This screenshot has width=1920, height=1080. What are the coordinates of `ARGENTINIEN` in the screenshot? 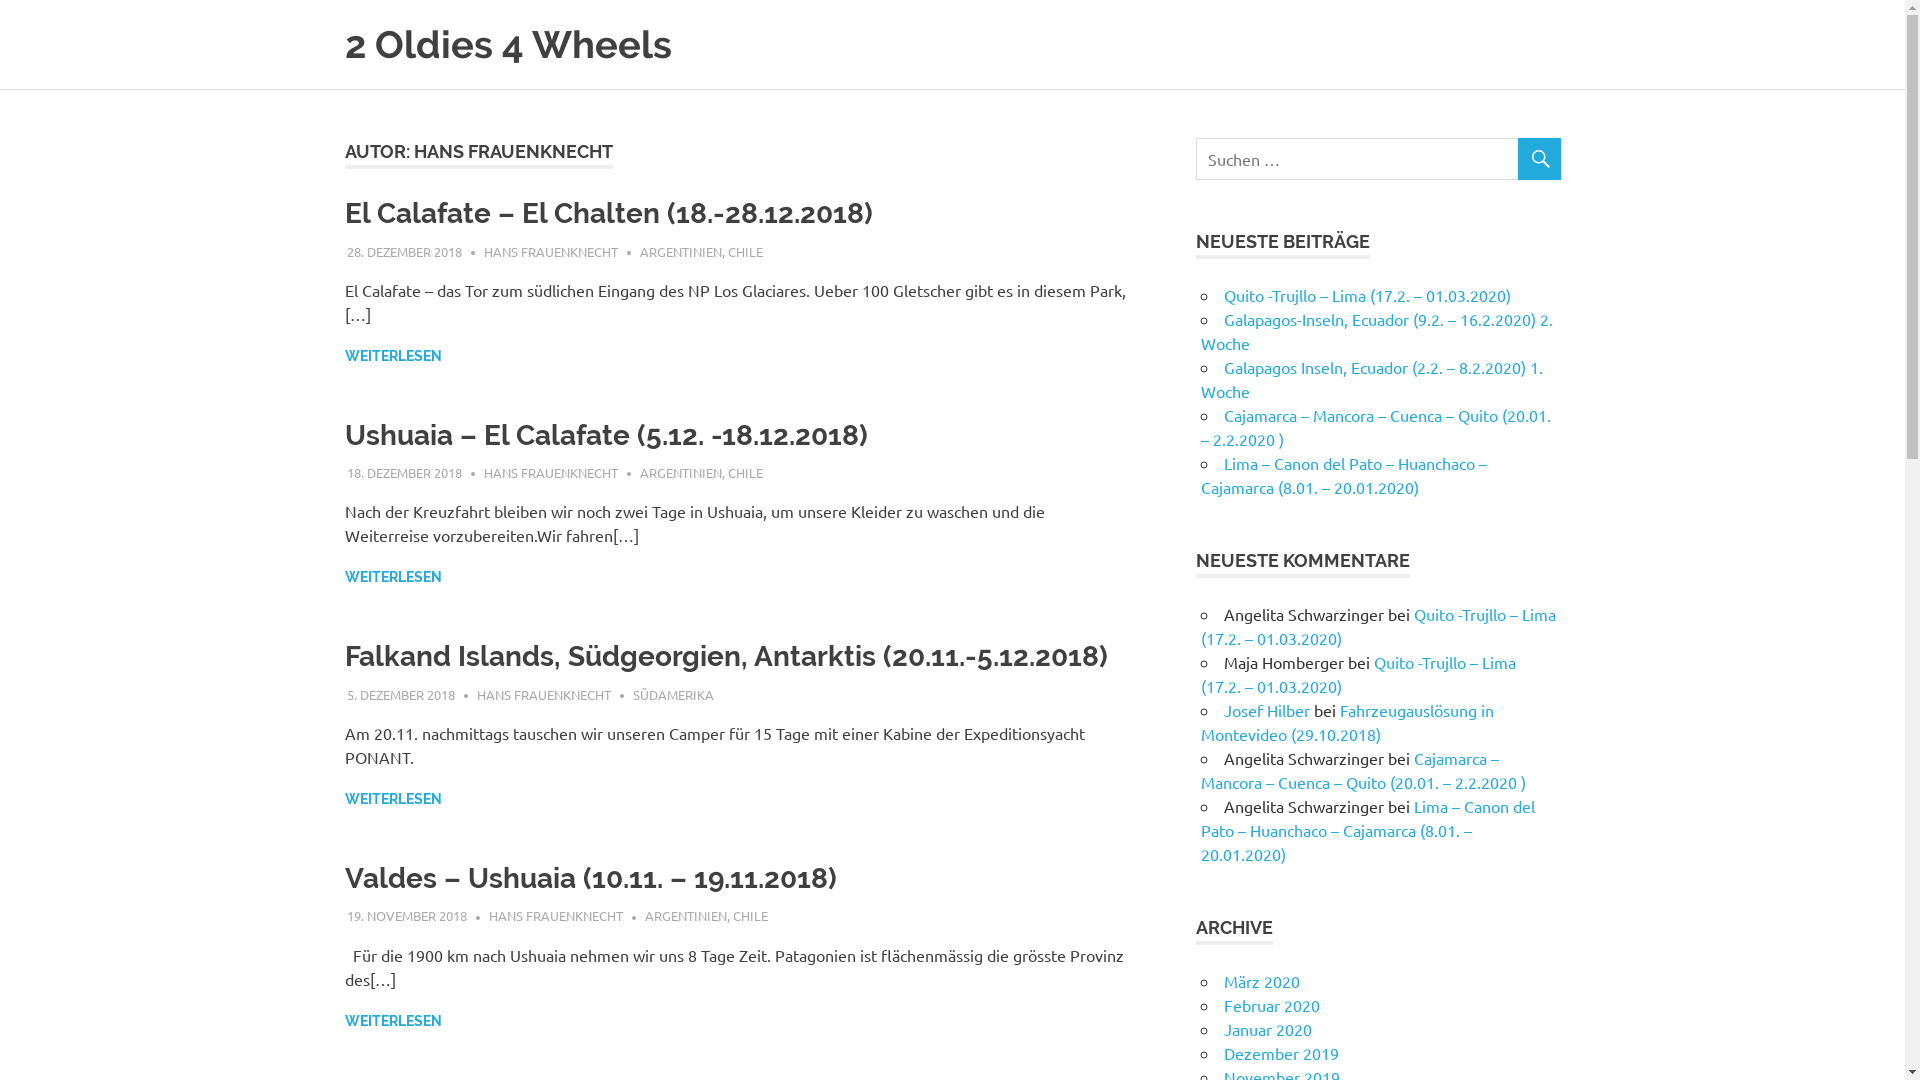 It's located at (681, 472).